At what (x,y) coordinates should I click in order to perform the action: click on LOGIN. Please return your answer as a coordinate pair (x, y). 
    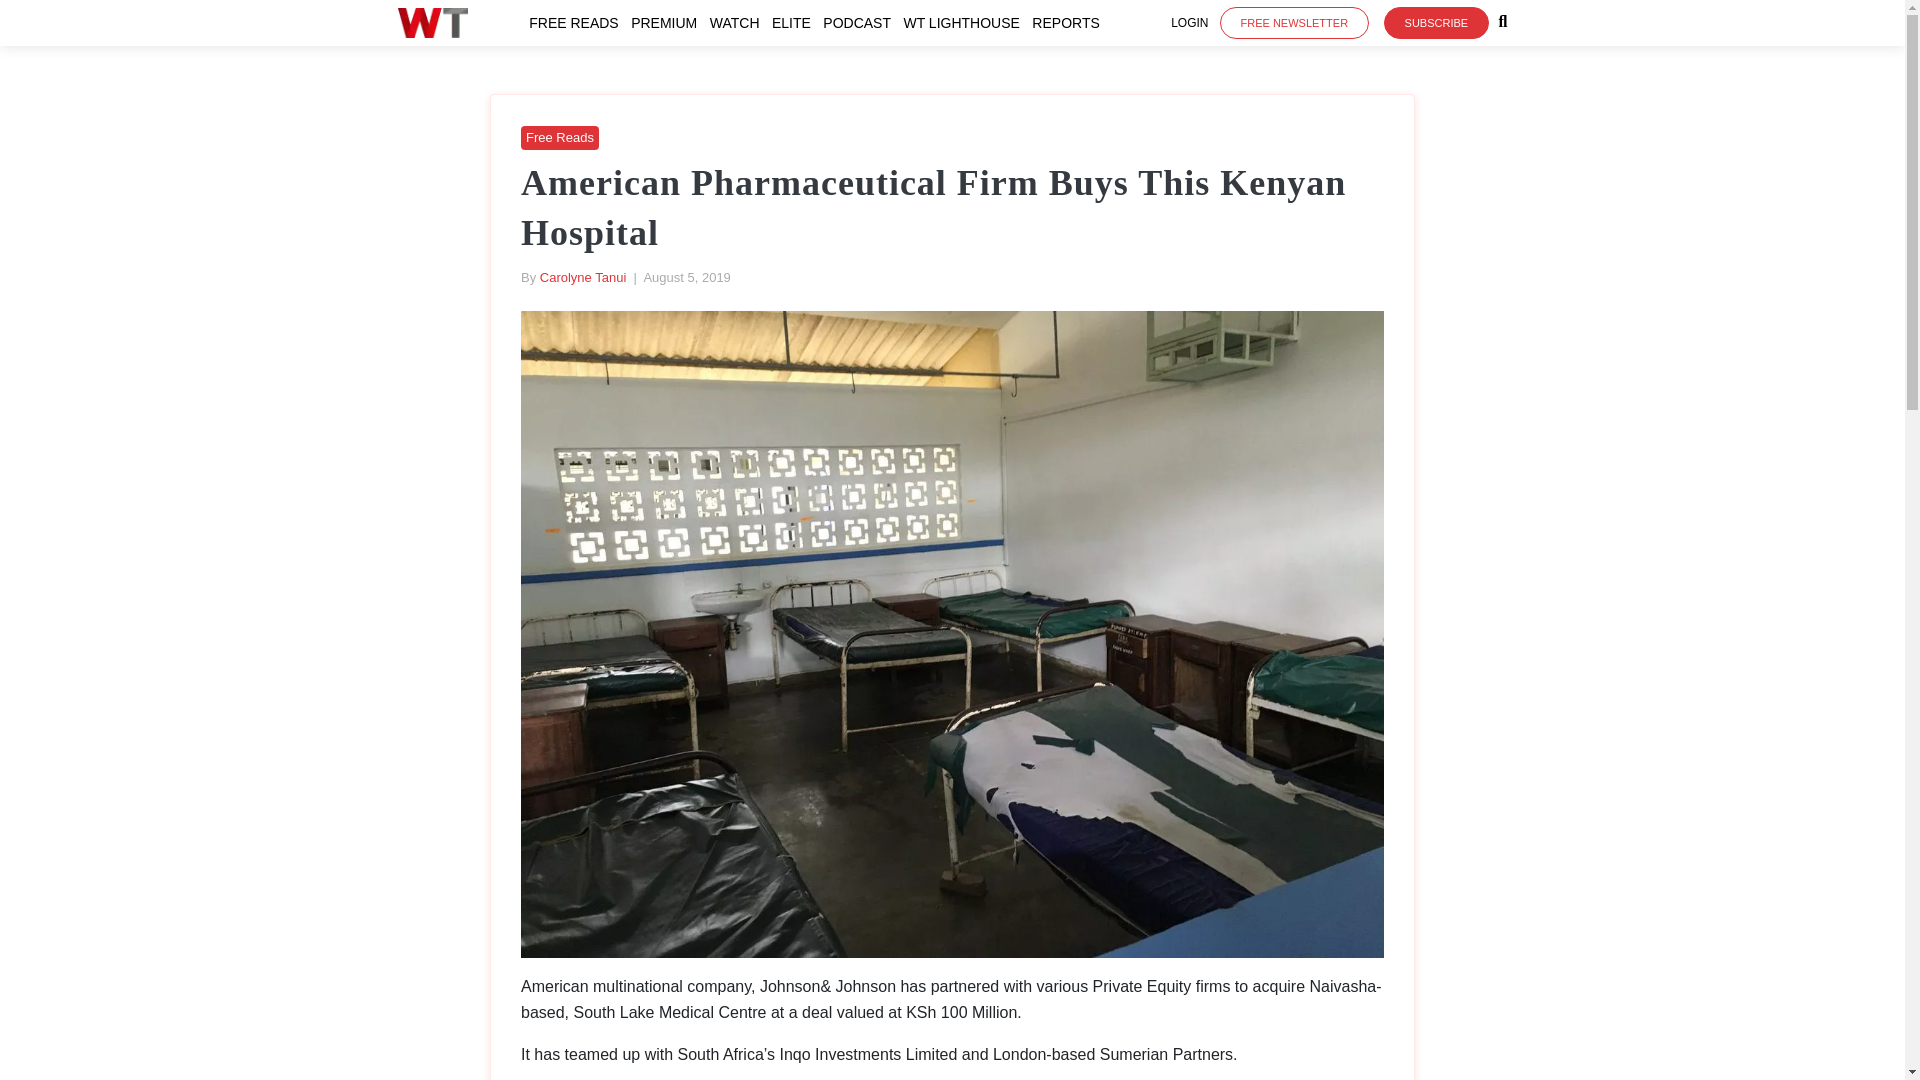
    Looking at the image, I should click on (1190, 23).